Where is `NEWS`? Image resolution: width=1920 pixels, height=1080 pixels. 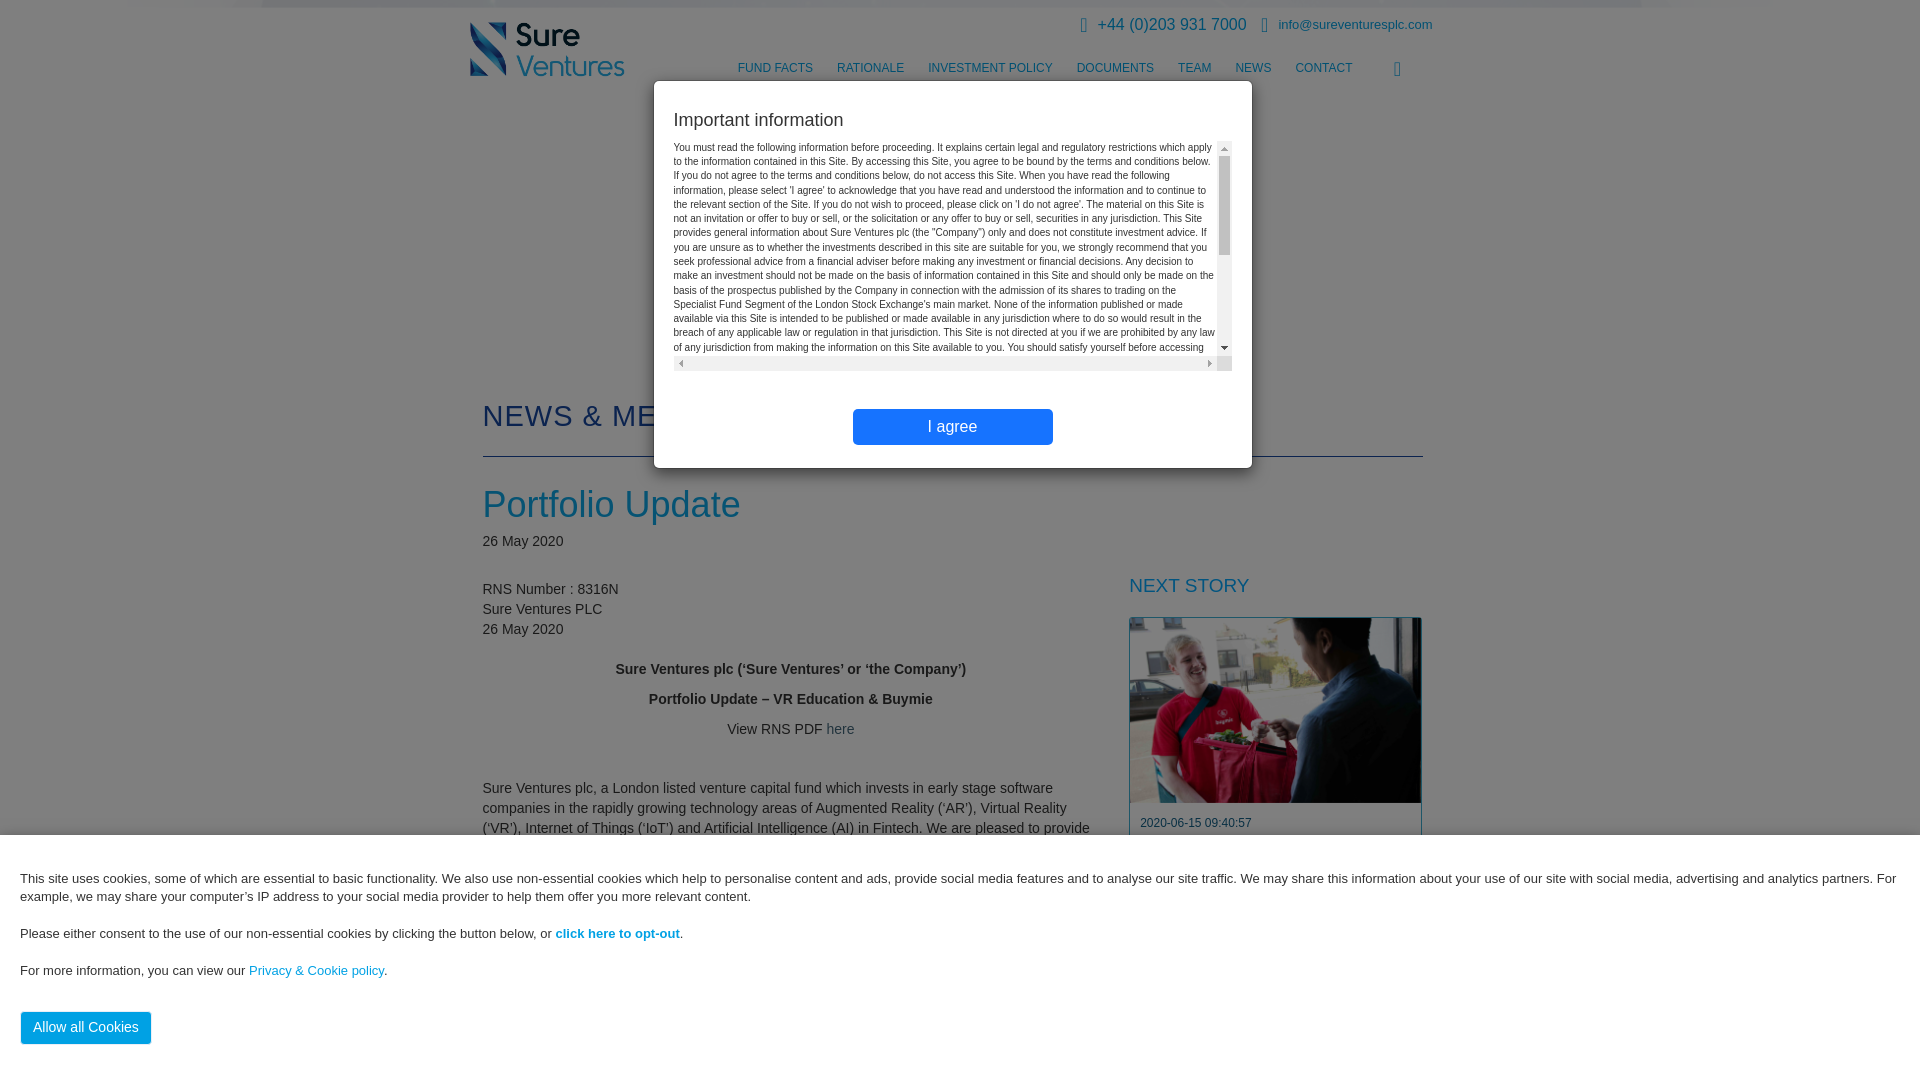 NEWS is located at coordinates (1252, 71).